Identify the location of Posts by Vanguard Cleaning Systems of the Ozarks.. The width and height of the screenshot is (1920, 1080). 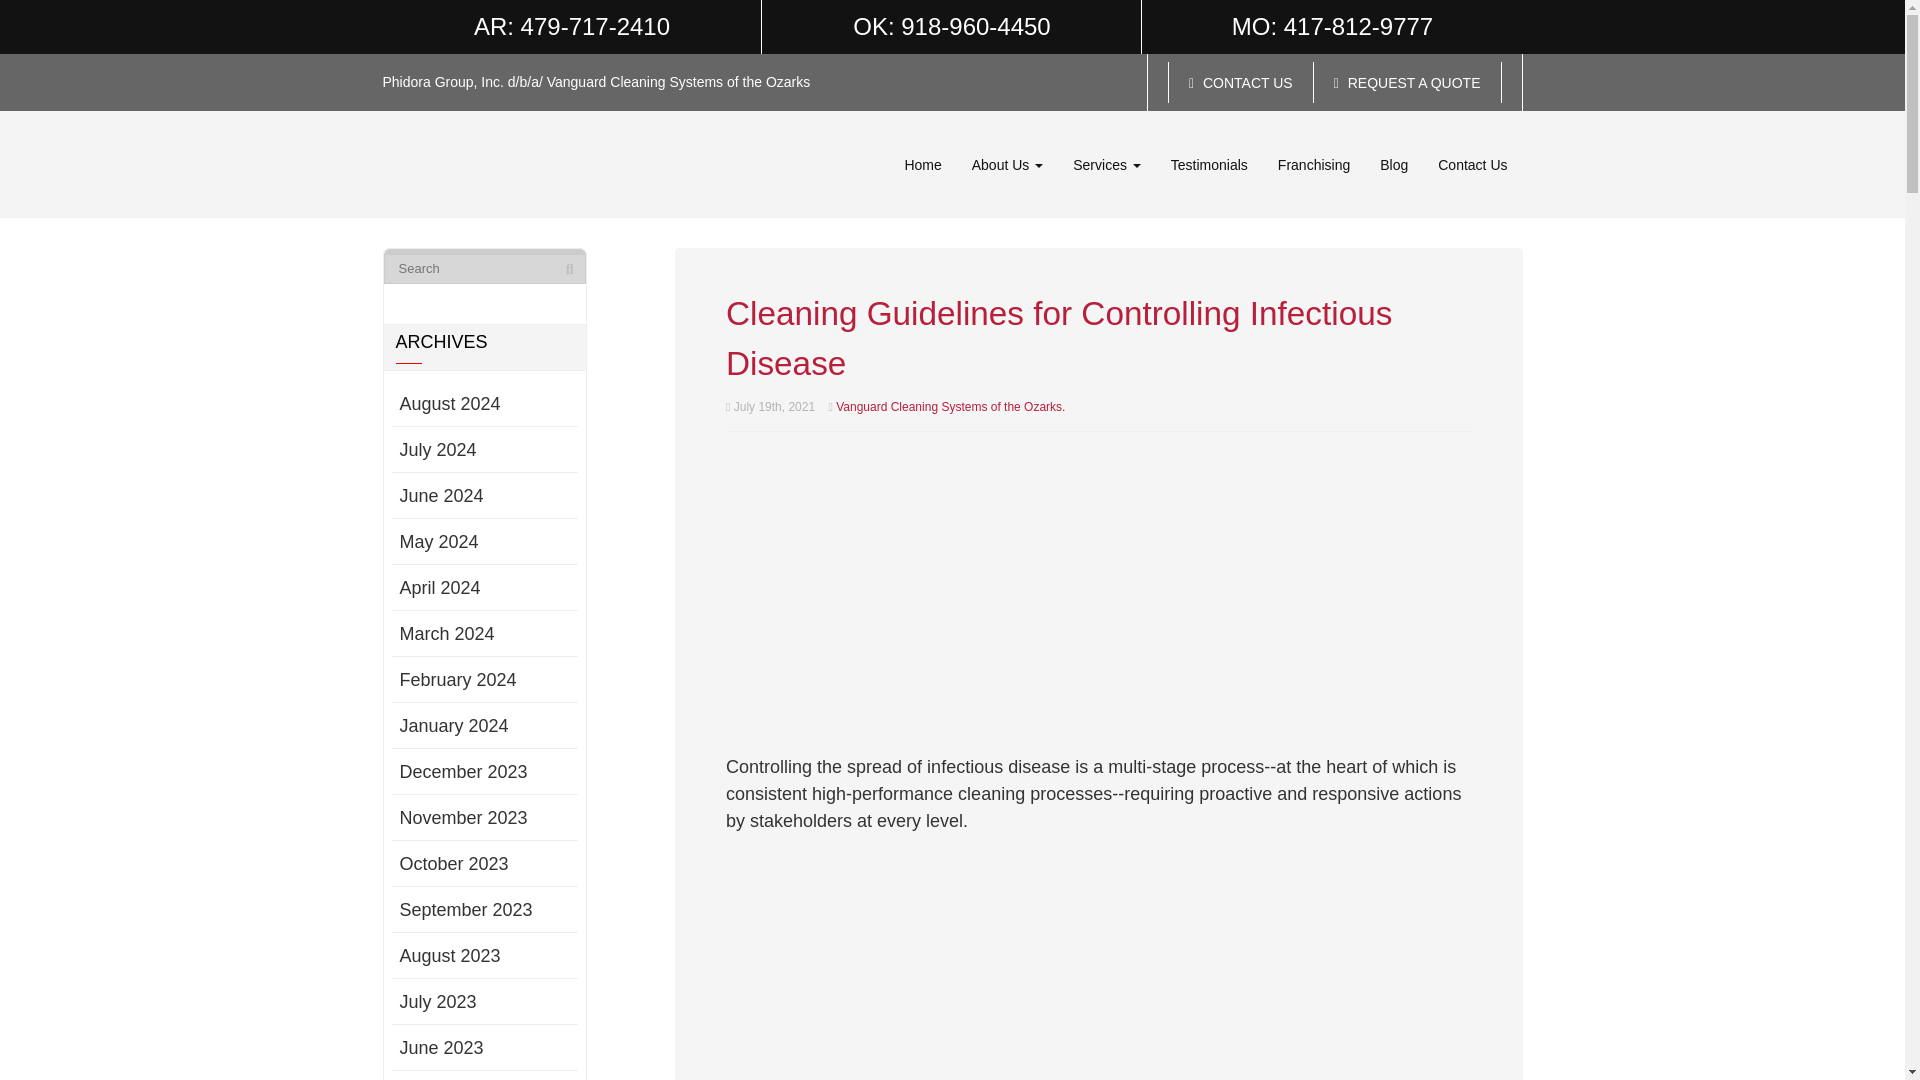
(950, 406).